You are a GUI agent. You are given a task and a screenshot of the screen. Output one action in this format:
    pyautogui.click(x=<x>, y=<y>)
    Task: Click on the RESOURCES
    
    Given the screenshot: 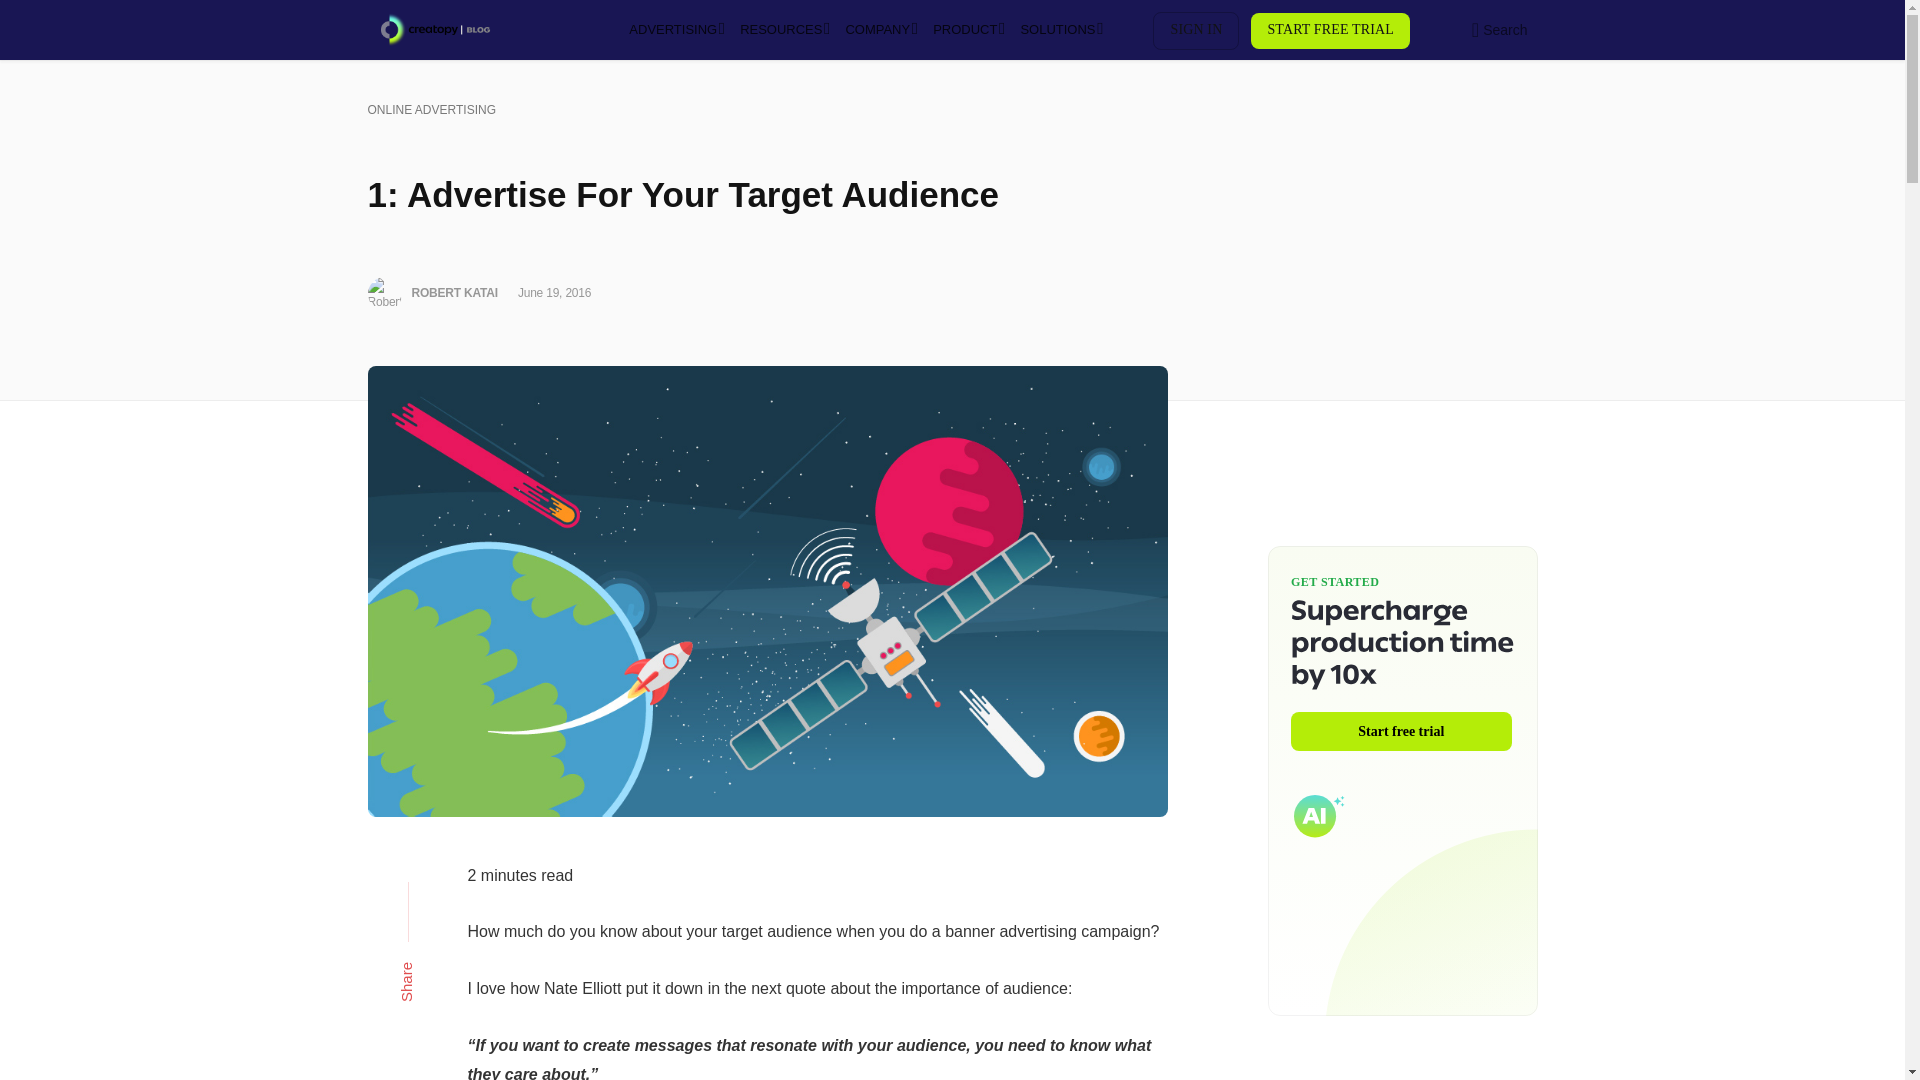 What is the action you would take?
    pyautogui.click(x=782, y=30)
    